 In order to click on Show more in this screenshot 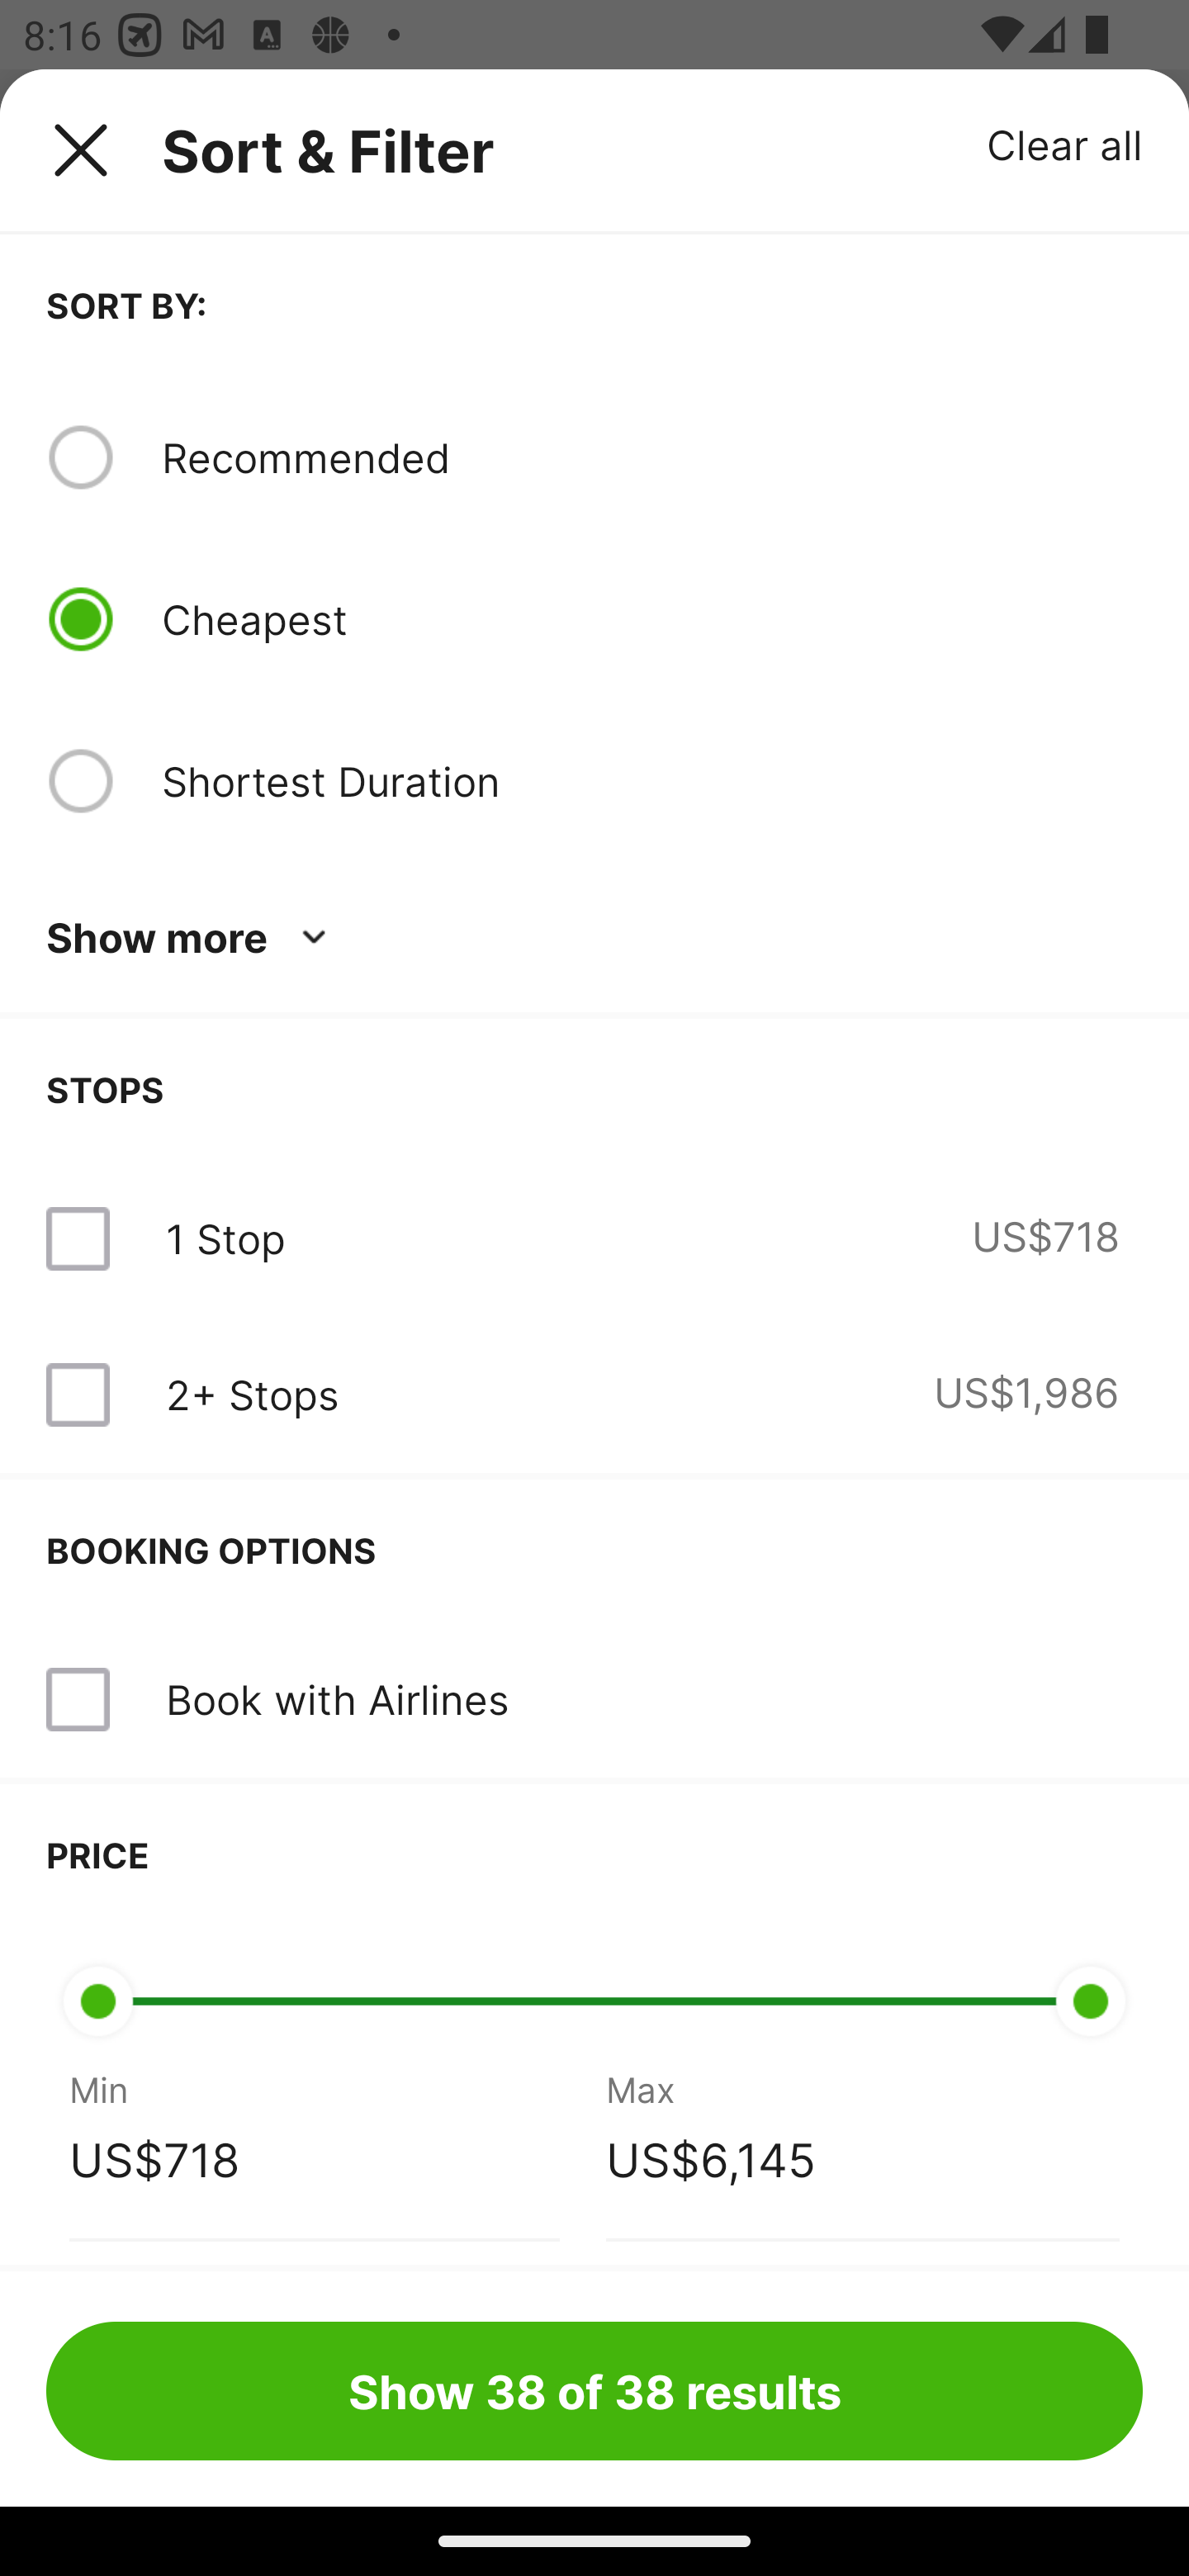, I will do `click(192, 938)`.